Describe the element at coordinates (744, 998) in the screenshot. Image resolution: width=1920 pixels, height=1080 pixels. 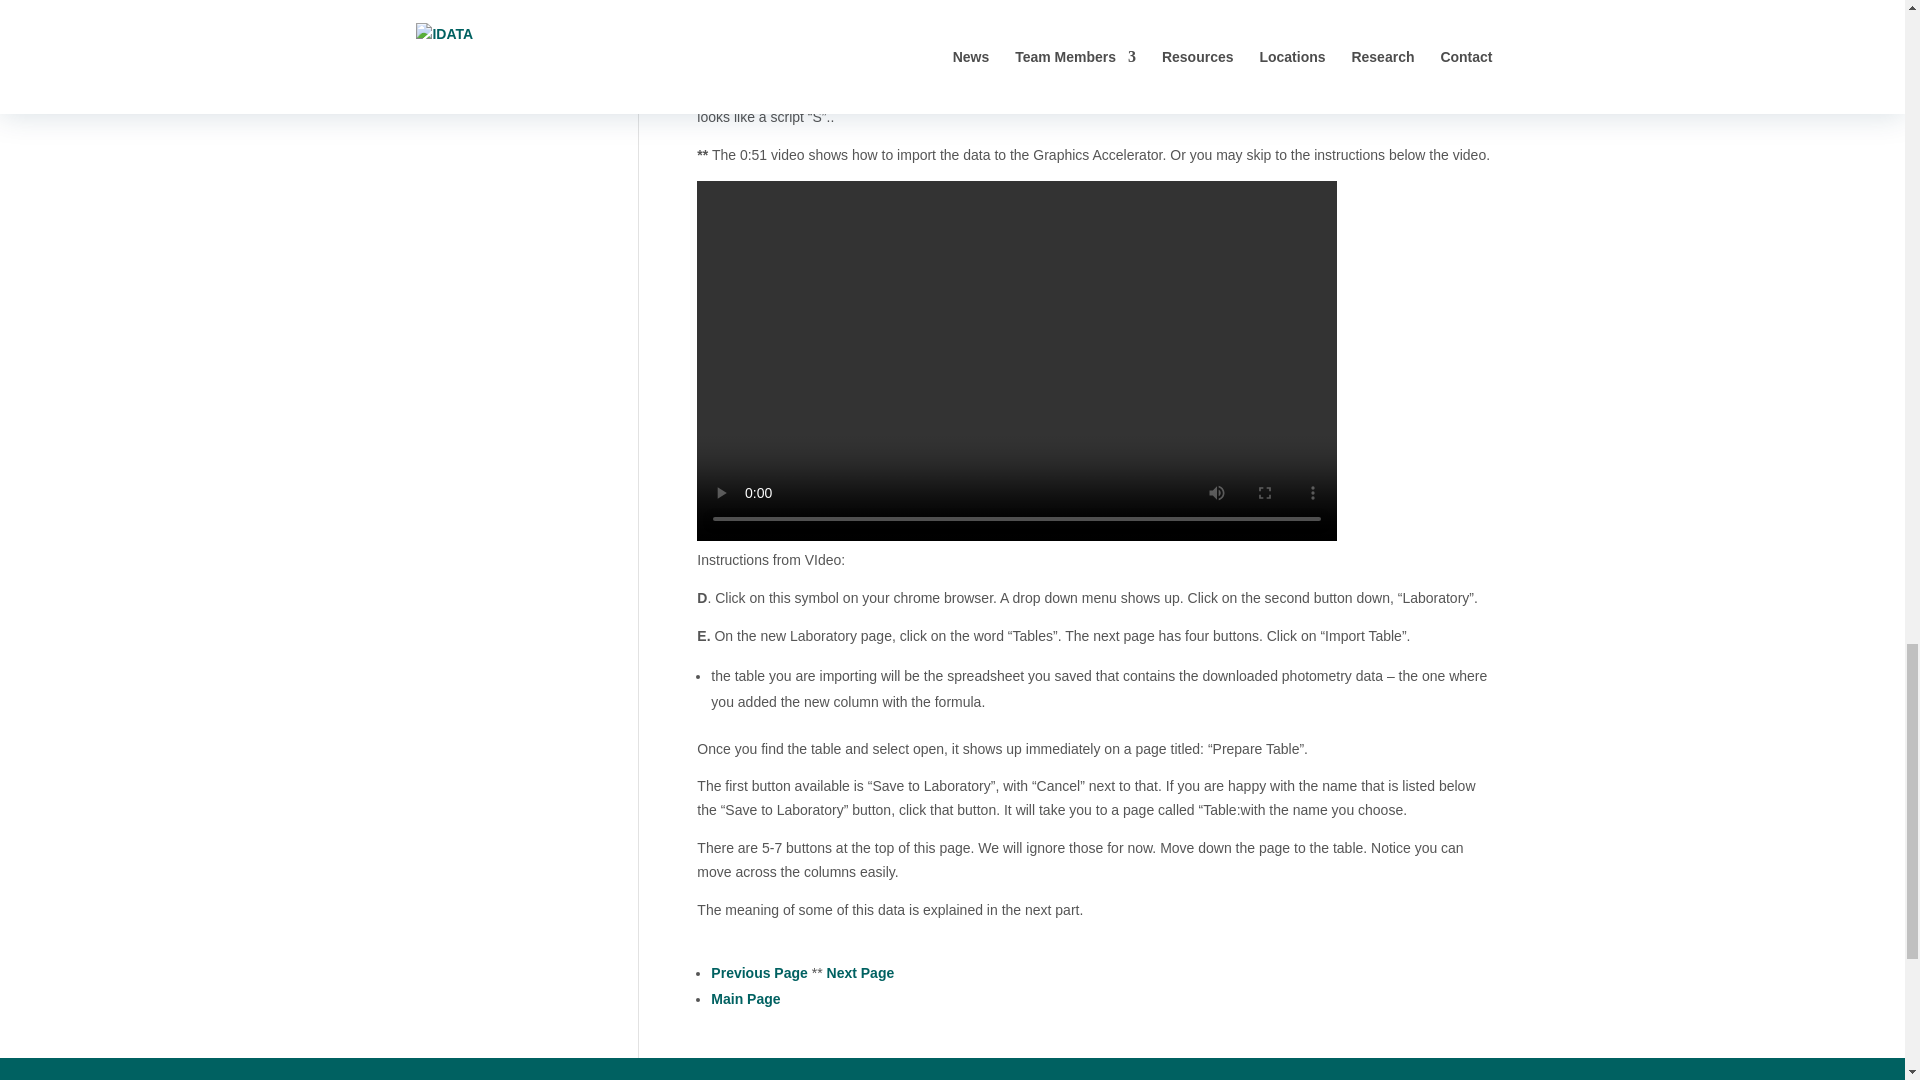
I see `Main Page` at that location.